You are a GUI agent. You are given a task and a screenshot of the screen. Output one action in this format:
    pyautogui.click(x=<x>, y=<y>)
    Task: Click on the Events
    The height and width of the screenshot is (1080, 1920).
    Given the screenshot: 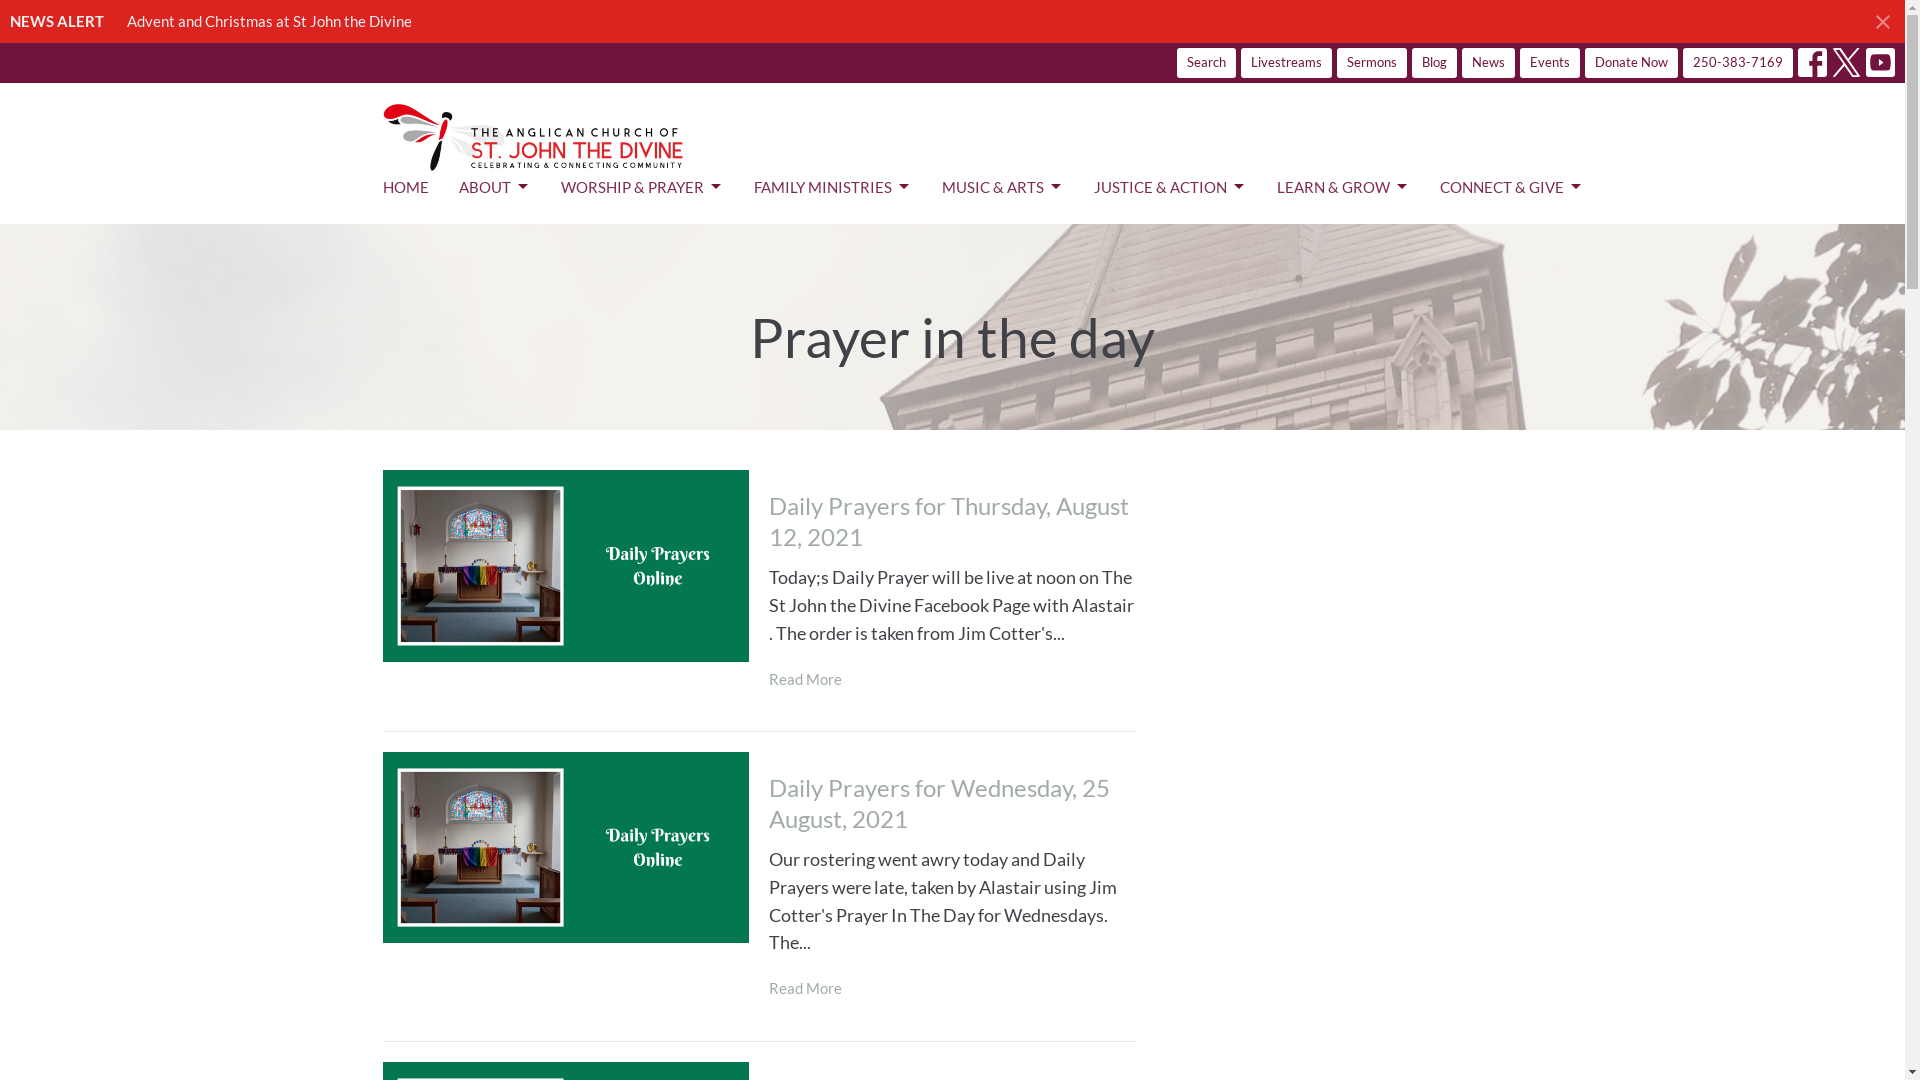 What is the action you would take?
    pyautogui.click(x=1550, y=62)
    